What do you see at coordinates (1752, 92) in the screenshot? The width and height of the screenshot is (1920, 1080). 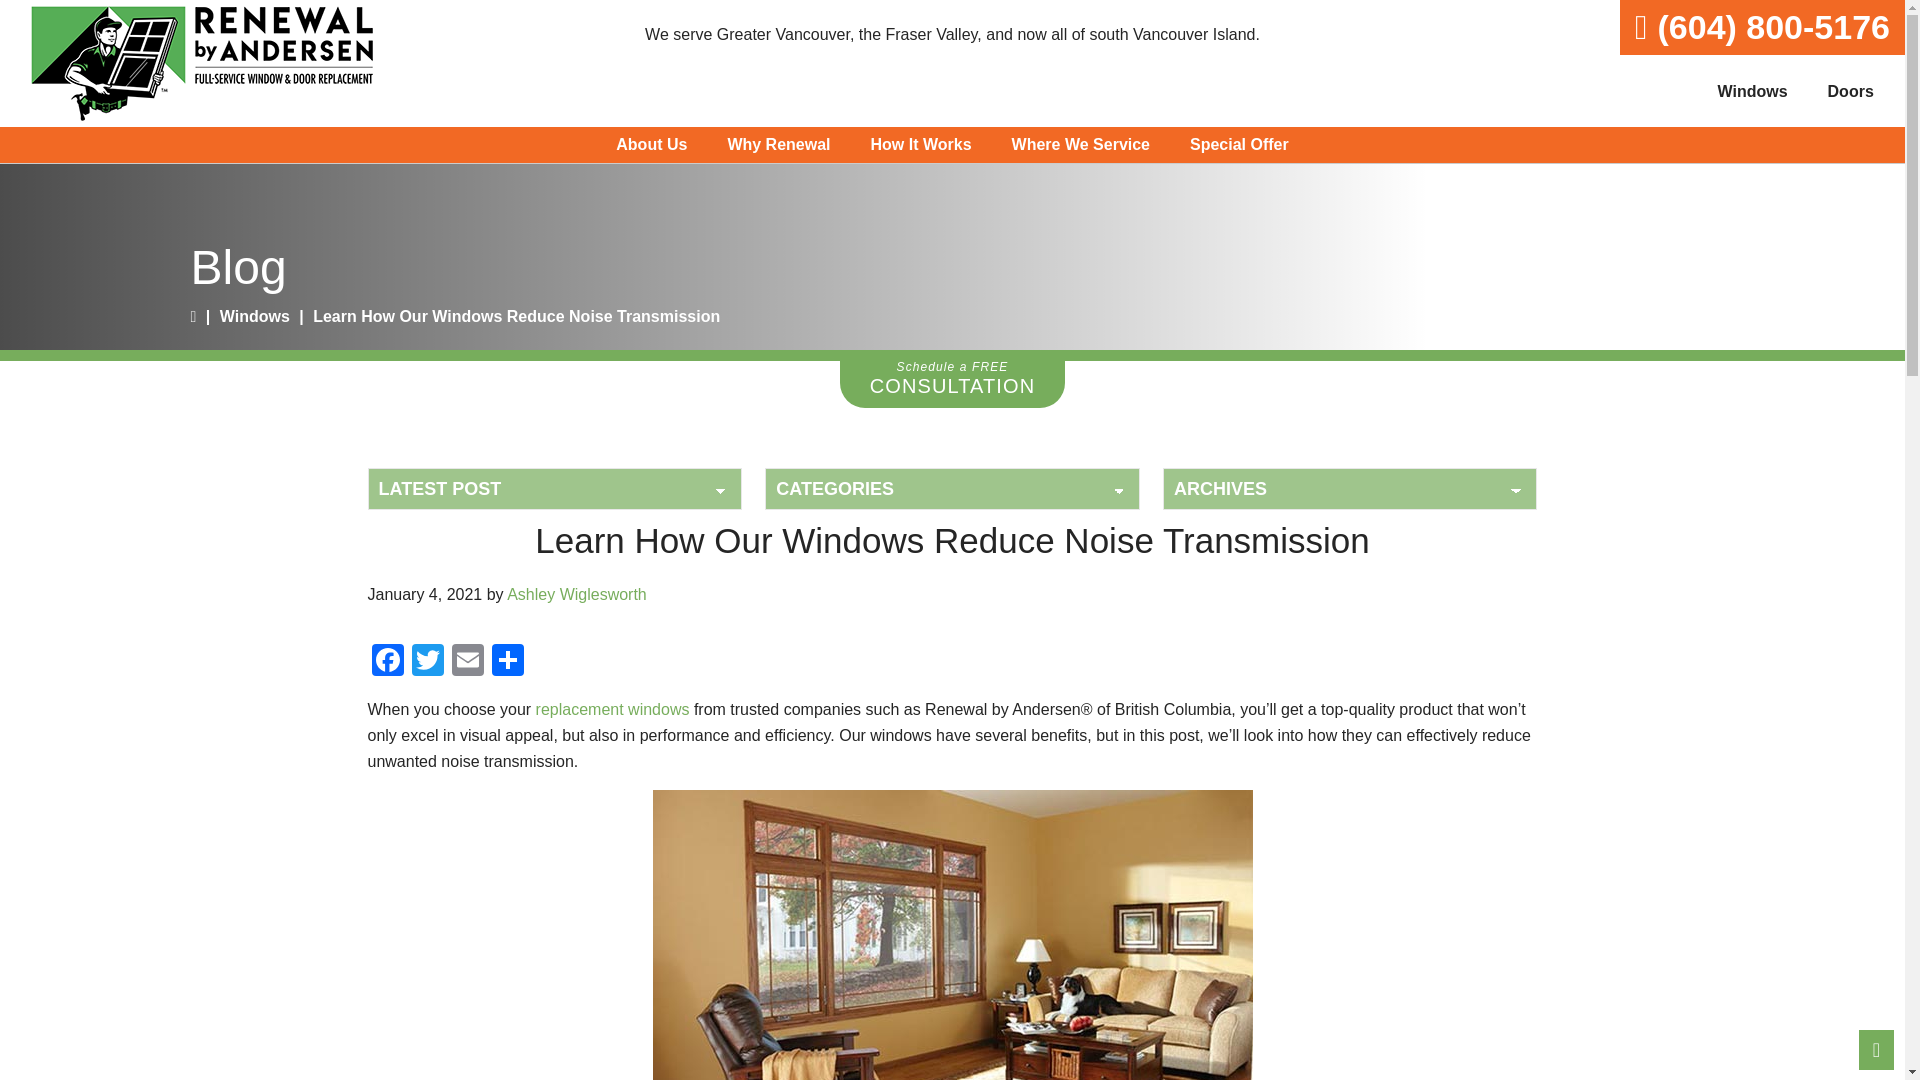 I see `Windows` at bounding box center [1752, 92].